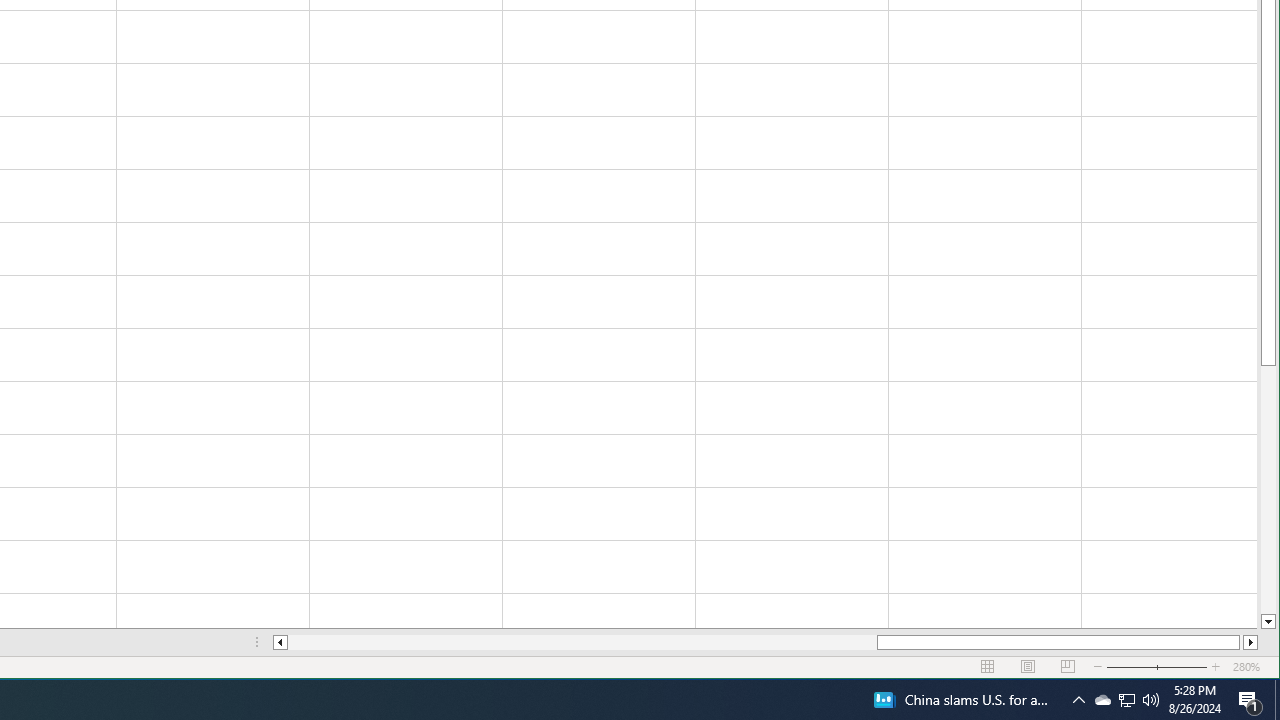  I want to click on Zoom Out, so click(1078, 700).